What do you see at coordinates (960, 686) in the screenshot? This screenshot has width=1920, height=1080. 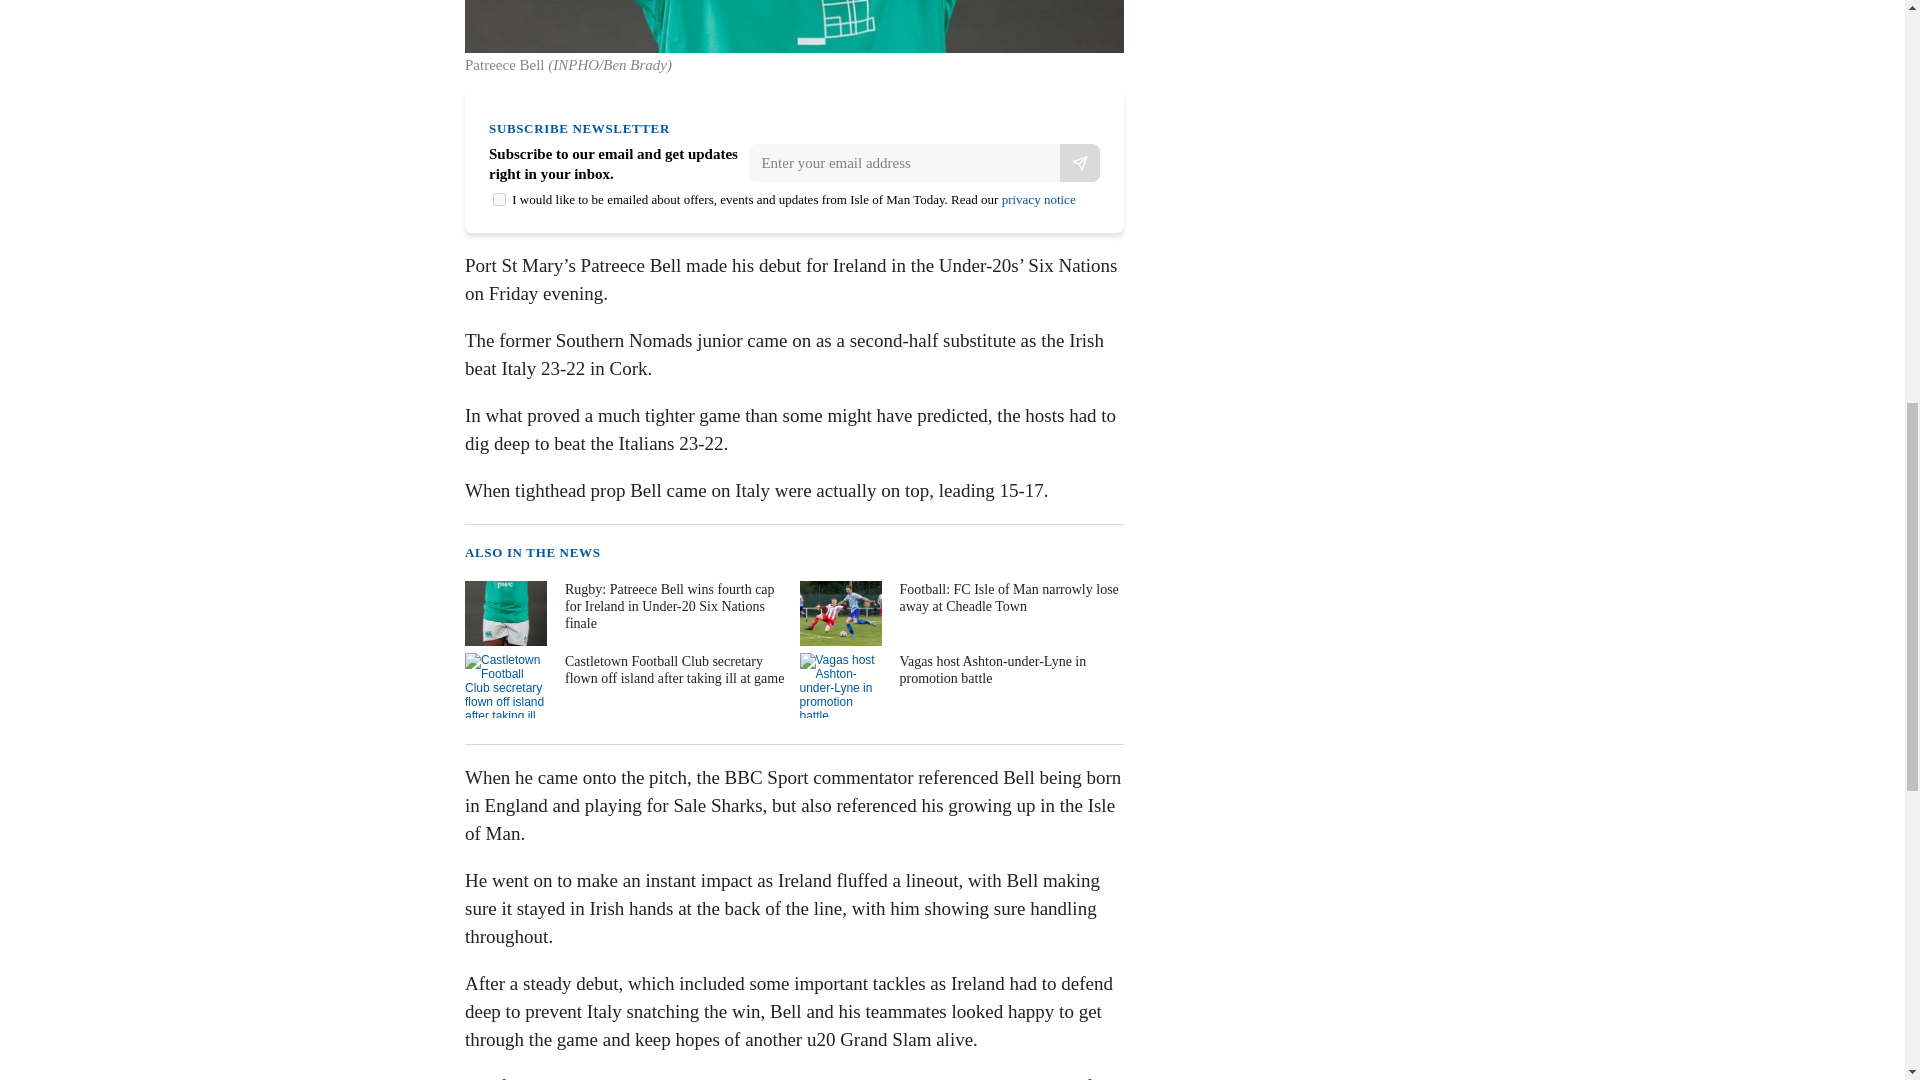 I see `Vagas host Ashton-under-Lyne in promotion battle` at bounding box center [960, 686].